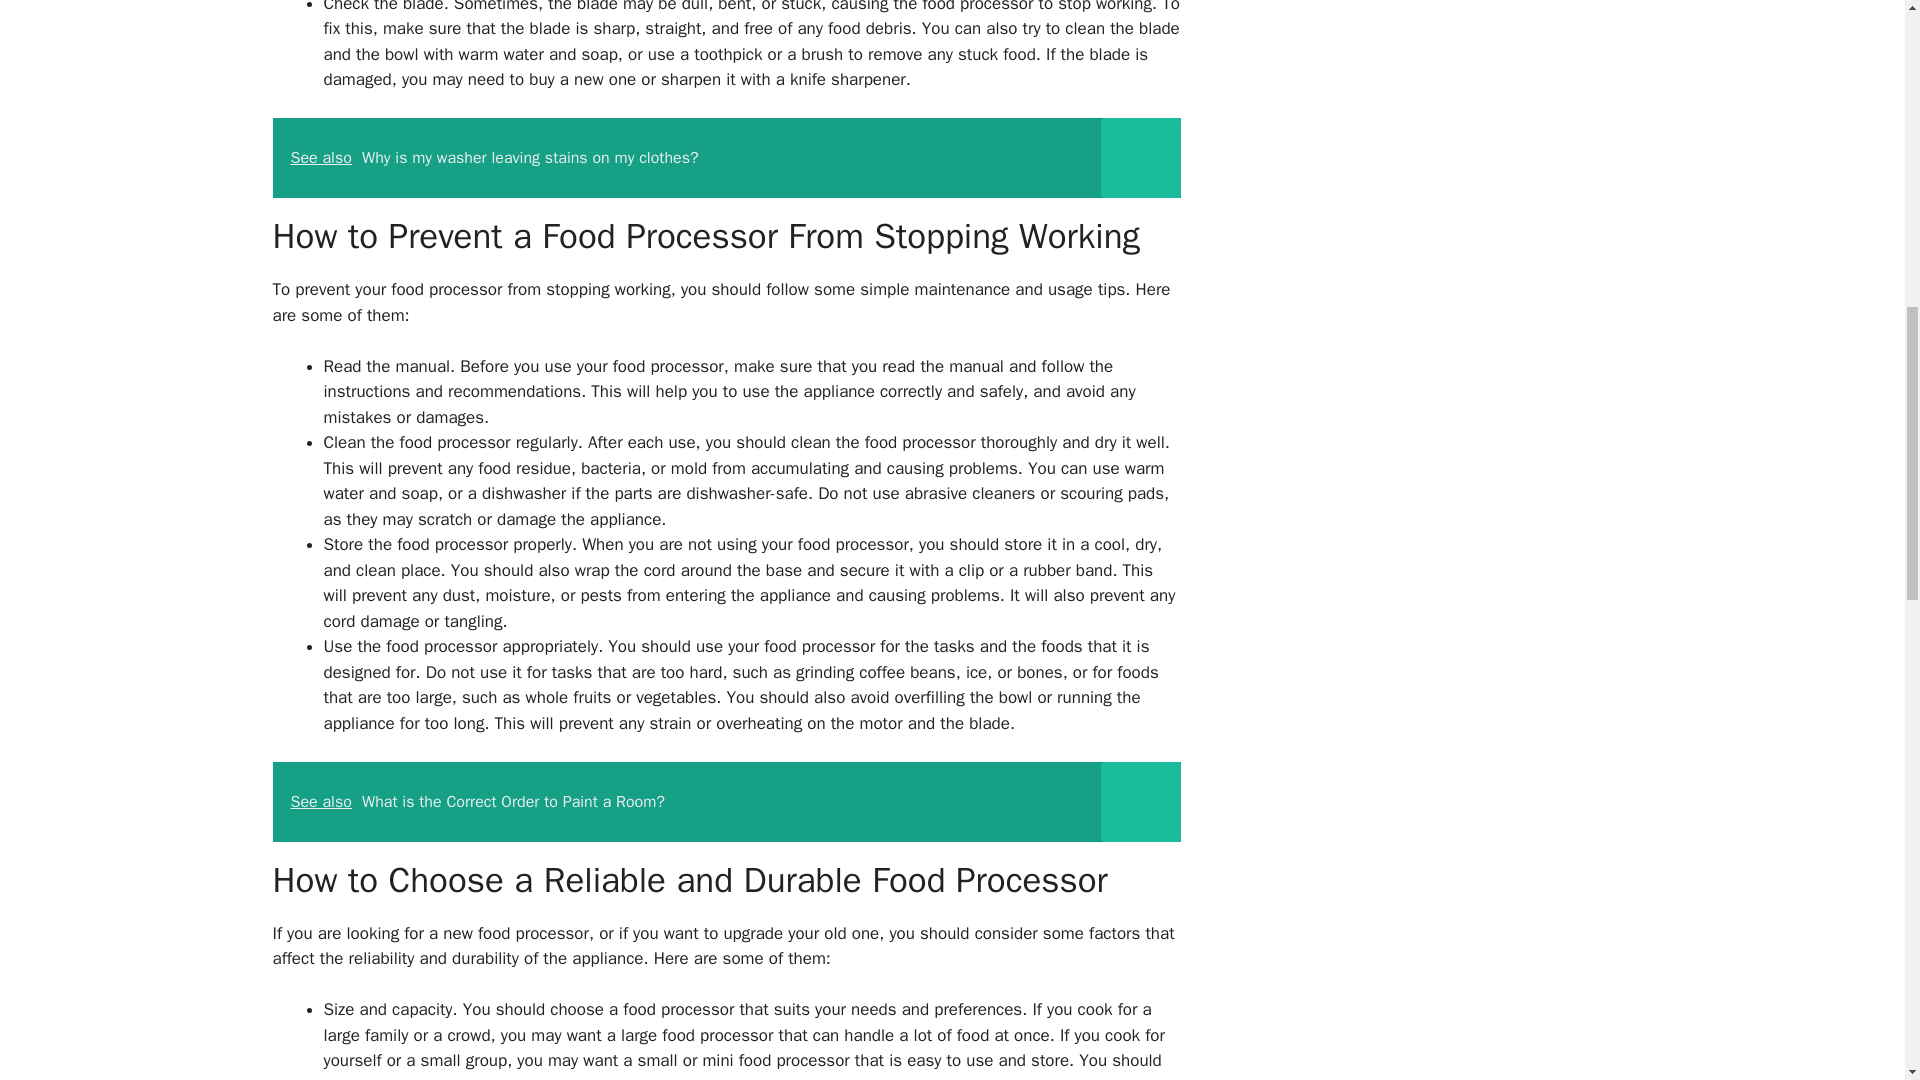 Image resolution: width=1920 pixels, height=1080 pixels. Describe the element at coordinates (726, 802) in the screenshot. I see `See also  What is the Correct Order to Paint a Room?` at that location.